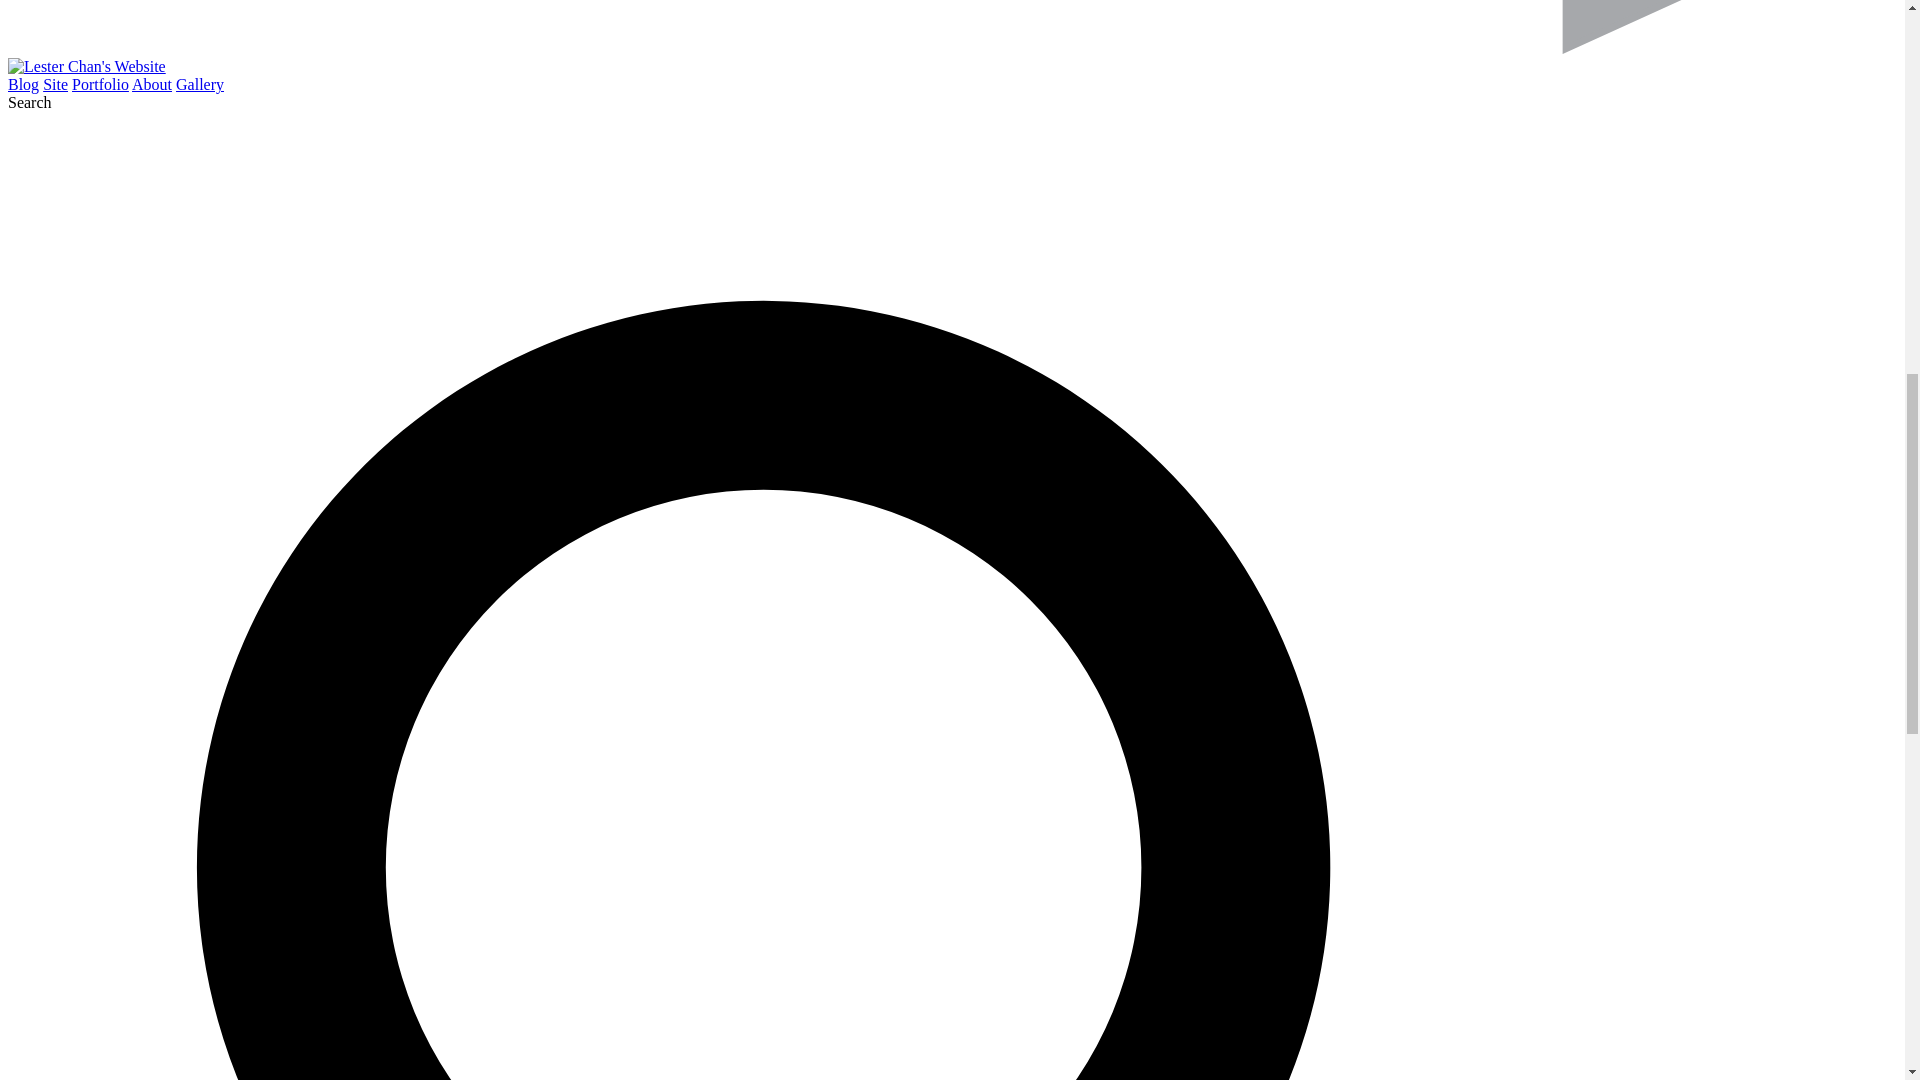 Image resolution: width=1920 pixels, height=1080 pixels. What do you see at coordinates (100, 84) in the screenshot?
I see `Portfolio` at bounding box center [100, 84].